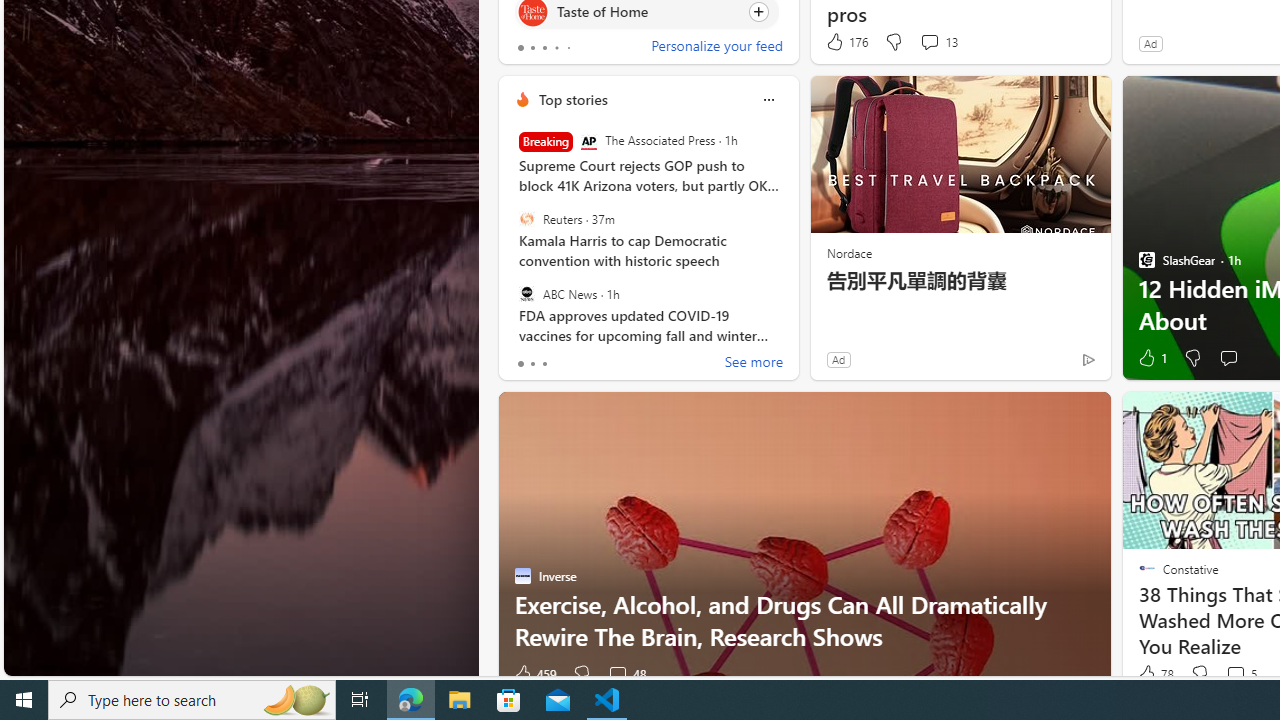 This screenshot has width=1280, height=720. Describe the element at coordinates (1240, 674) in the screenshot. I see `View comments 5 Comment` at that location.